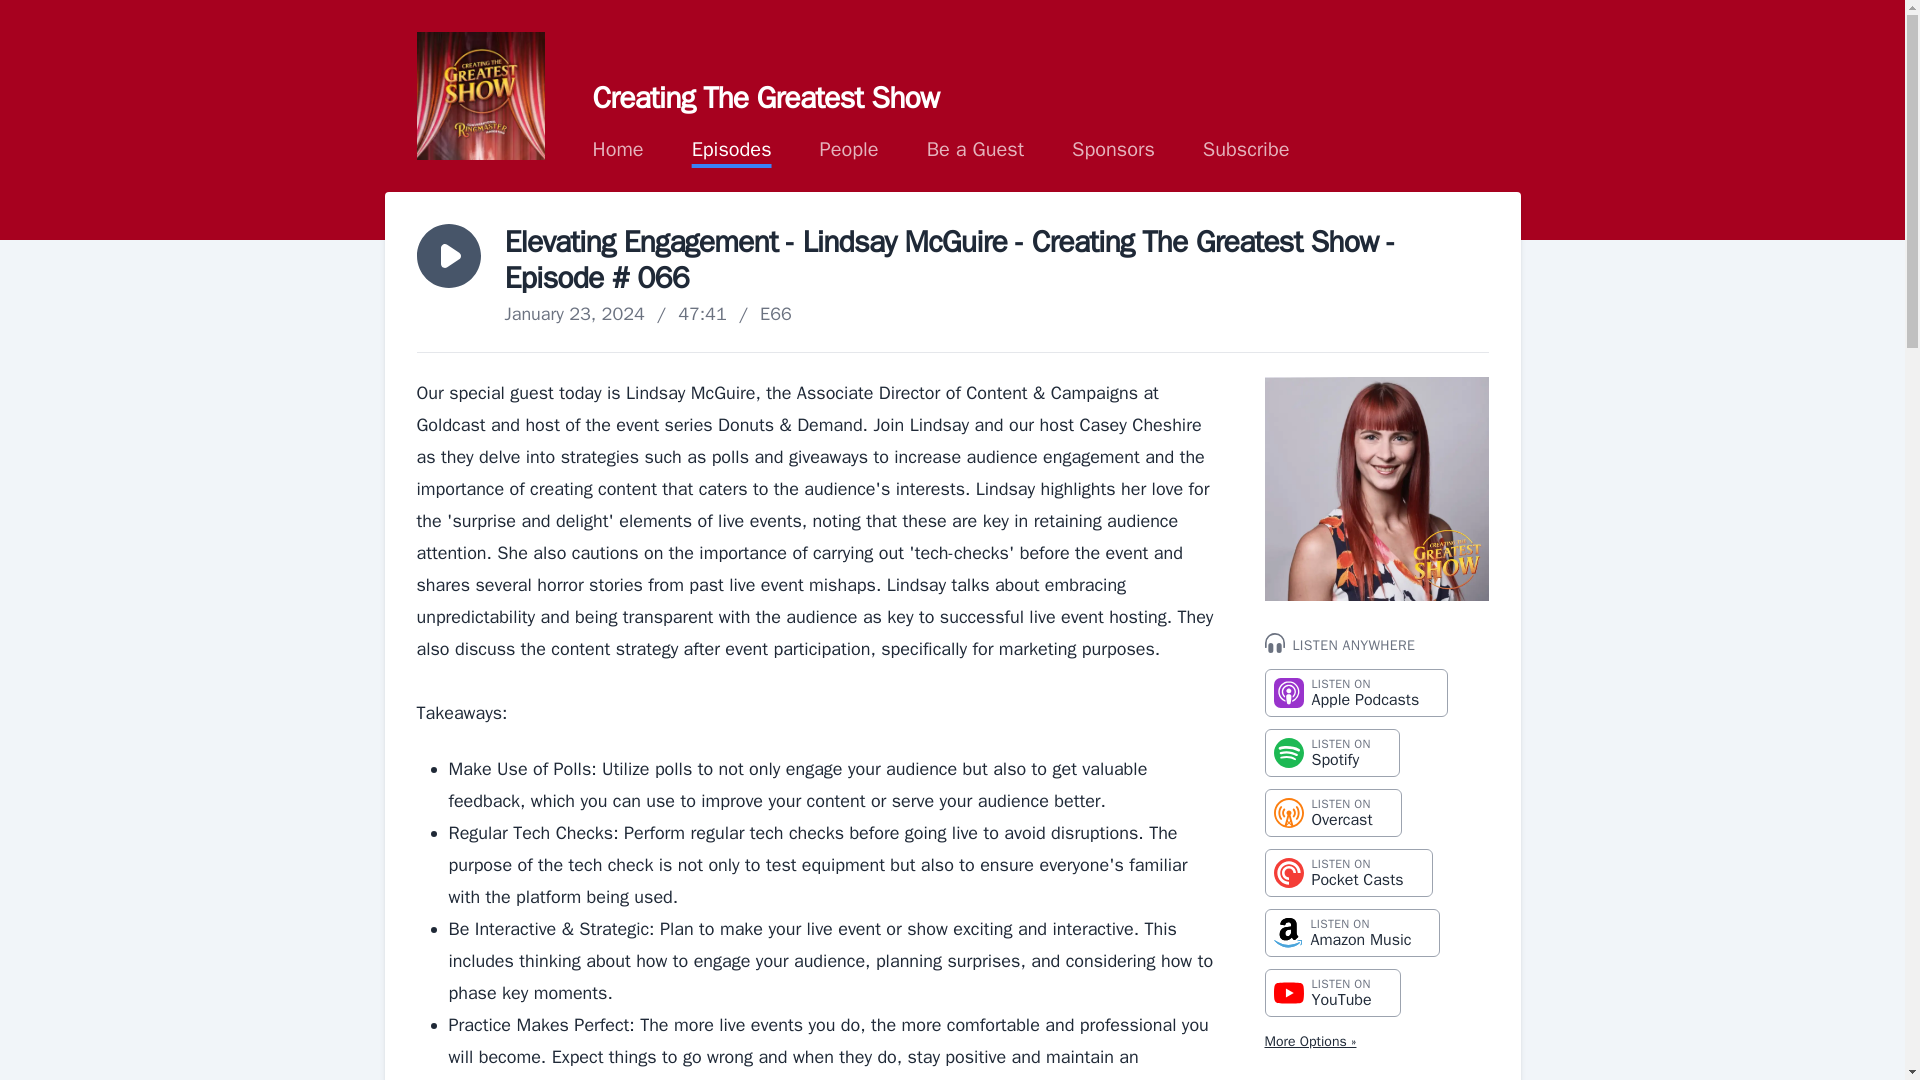 The width and height of the screenshot is (1920, 1080). What do you see at coordinates (849, 150) in the screenshot?
I see `Be a Guest` at bounding box center [849, 150].